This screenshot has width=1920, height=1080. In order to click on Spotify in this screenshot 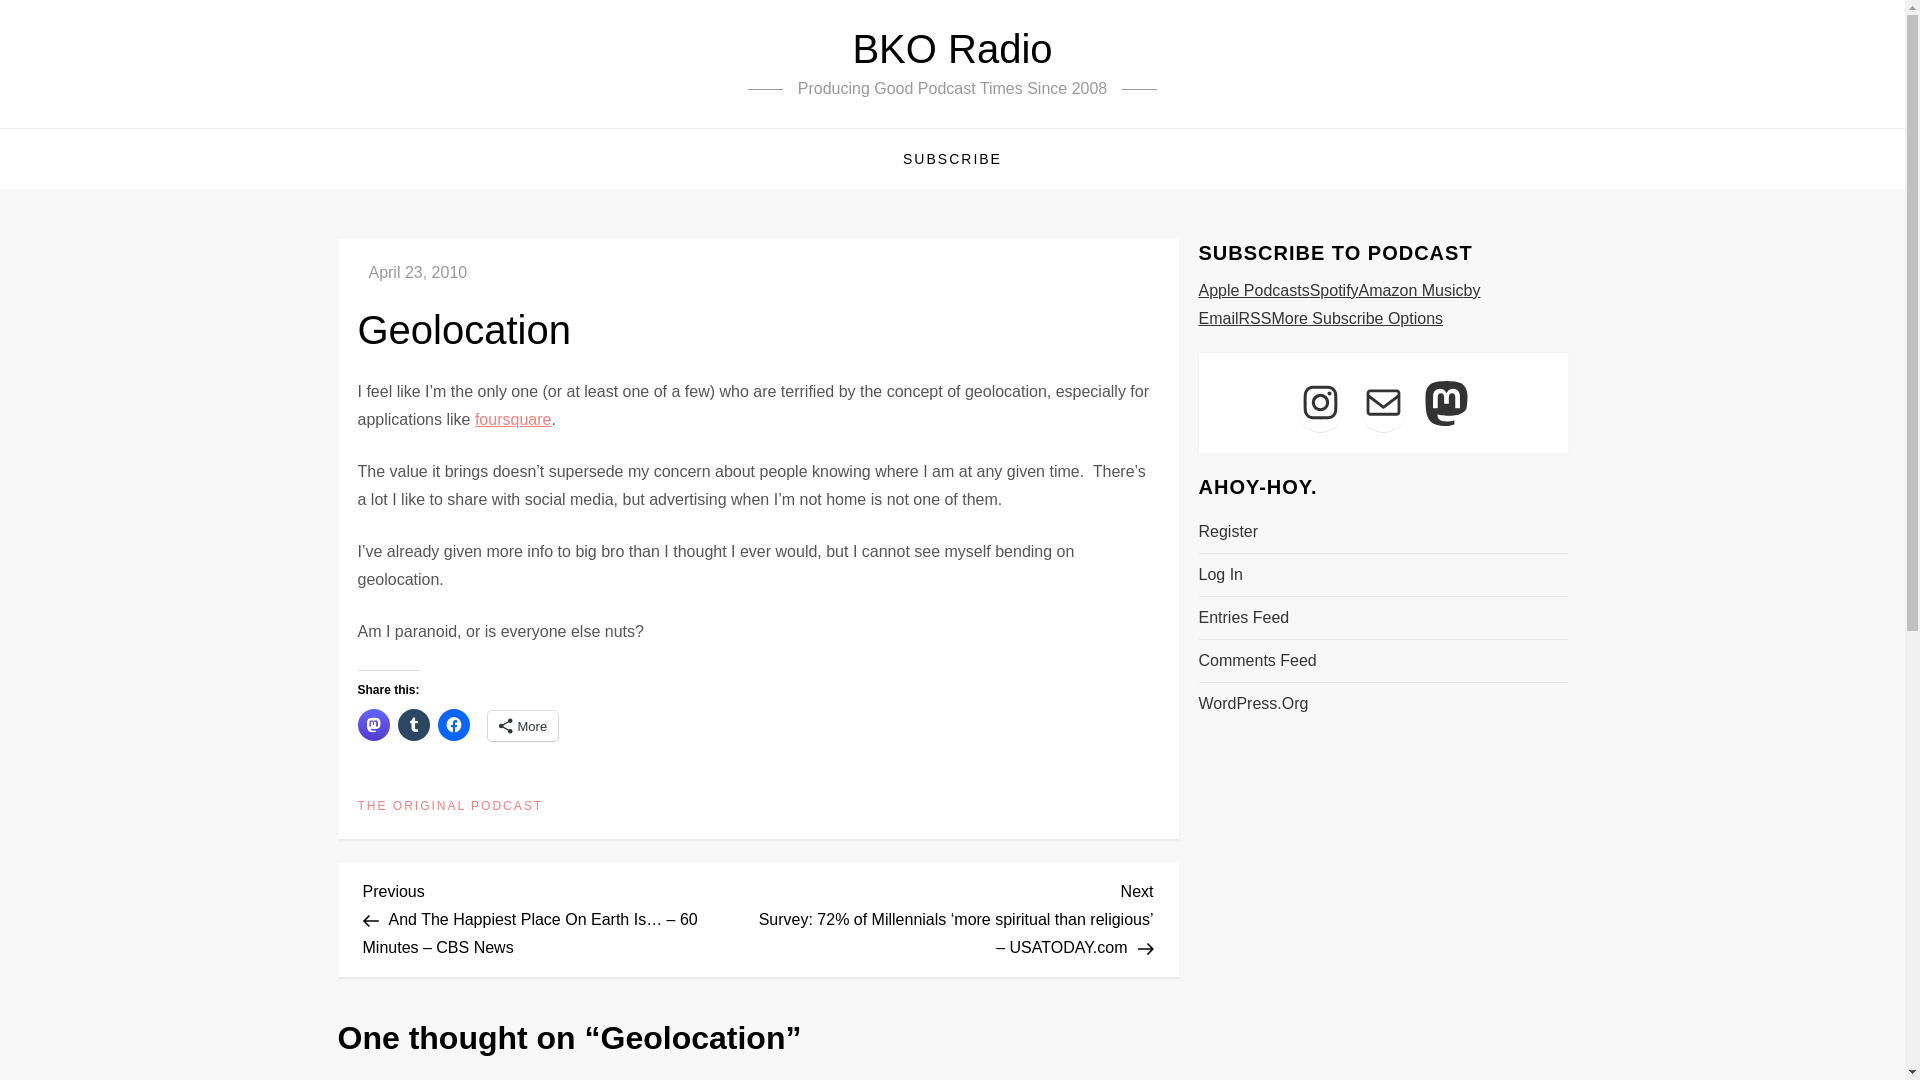, I will do `click(1334, 290)`.